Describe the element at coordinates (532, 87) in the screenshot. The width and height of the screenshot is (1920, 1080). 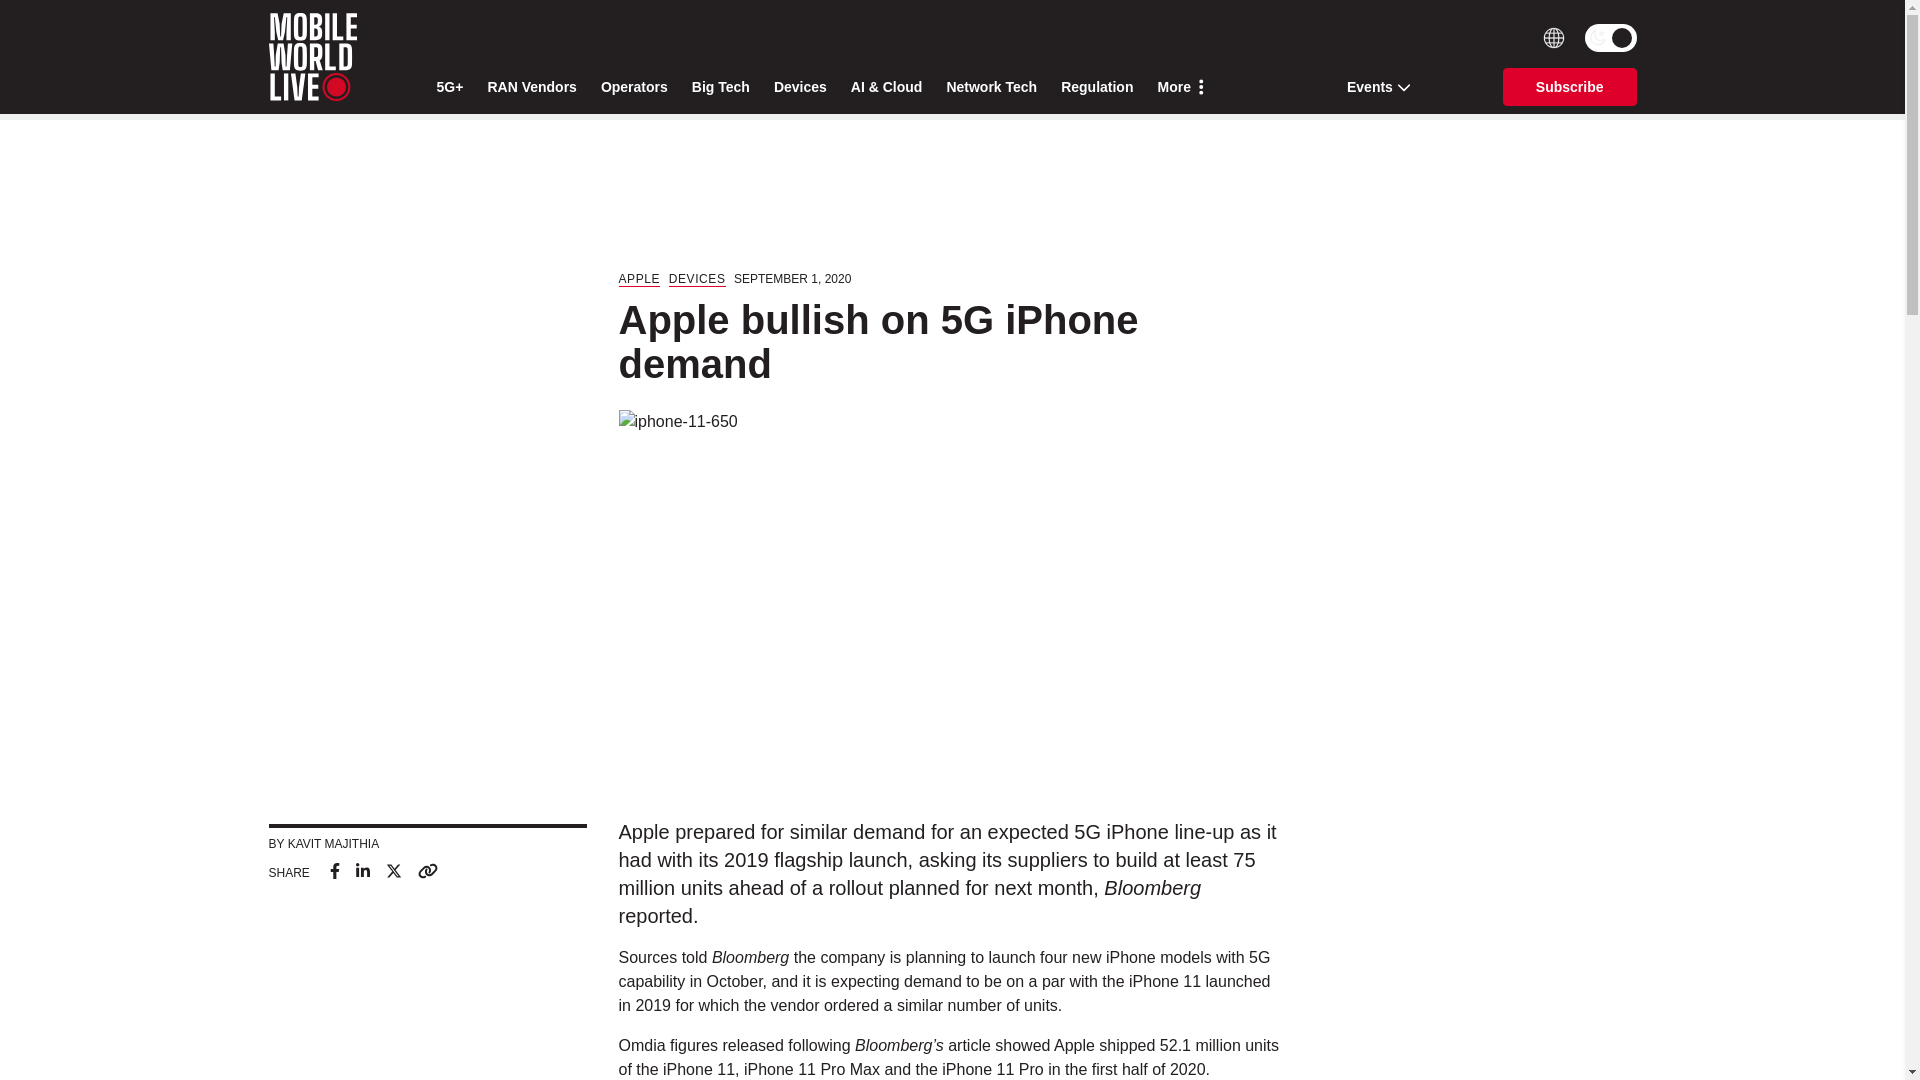
I see `RAN Vendors` at that location.